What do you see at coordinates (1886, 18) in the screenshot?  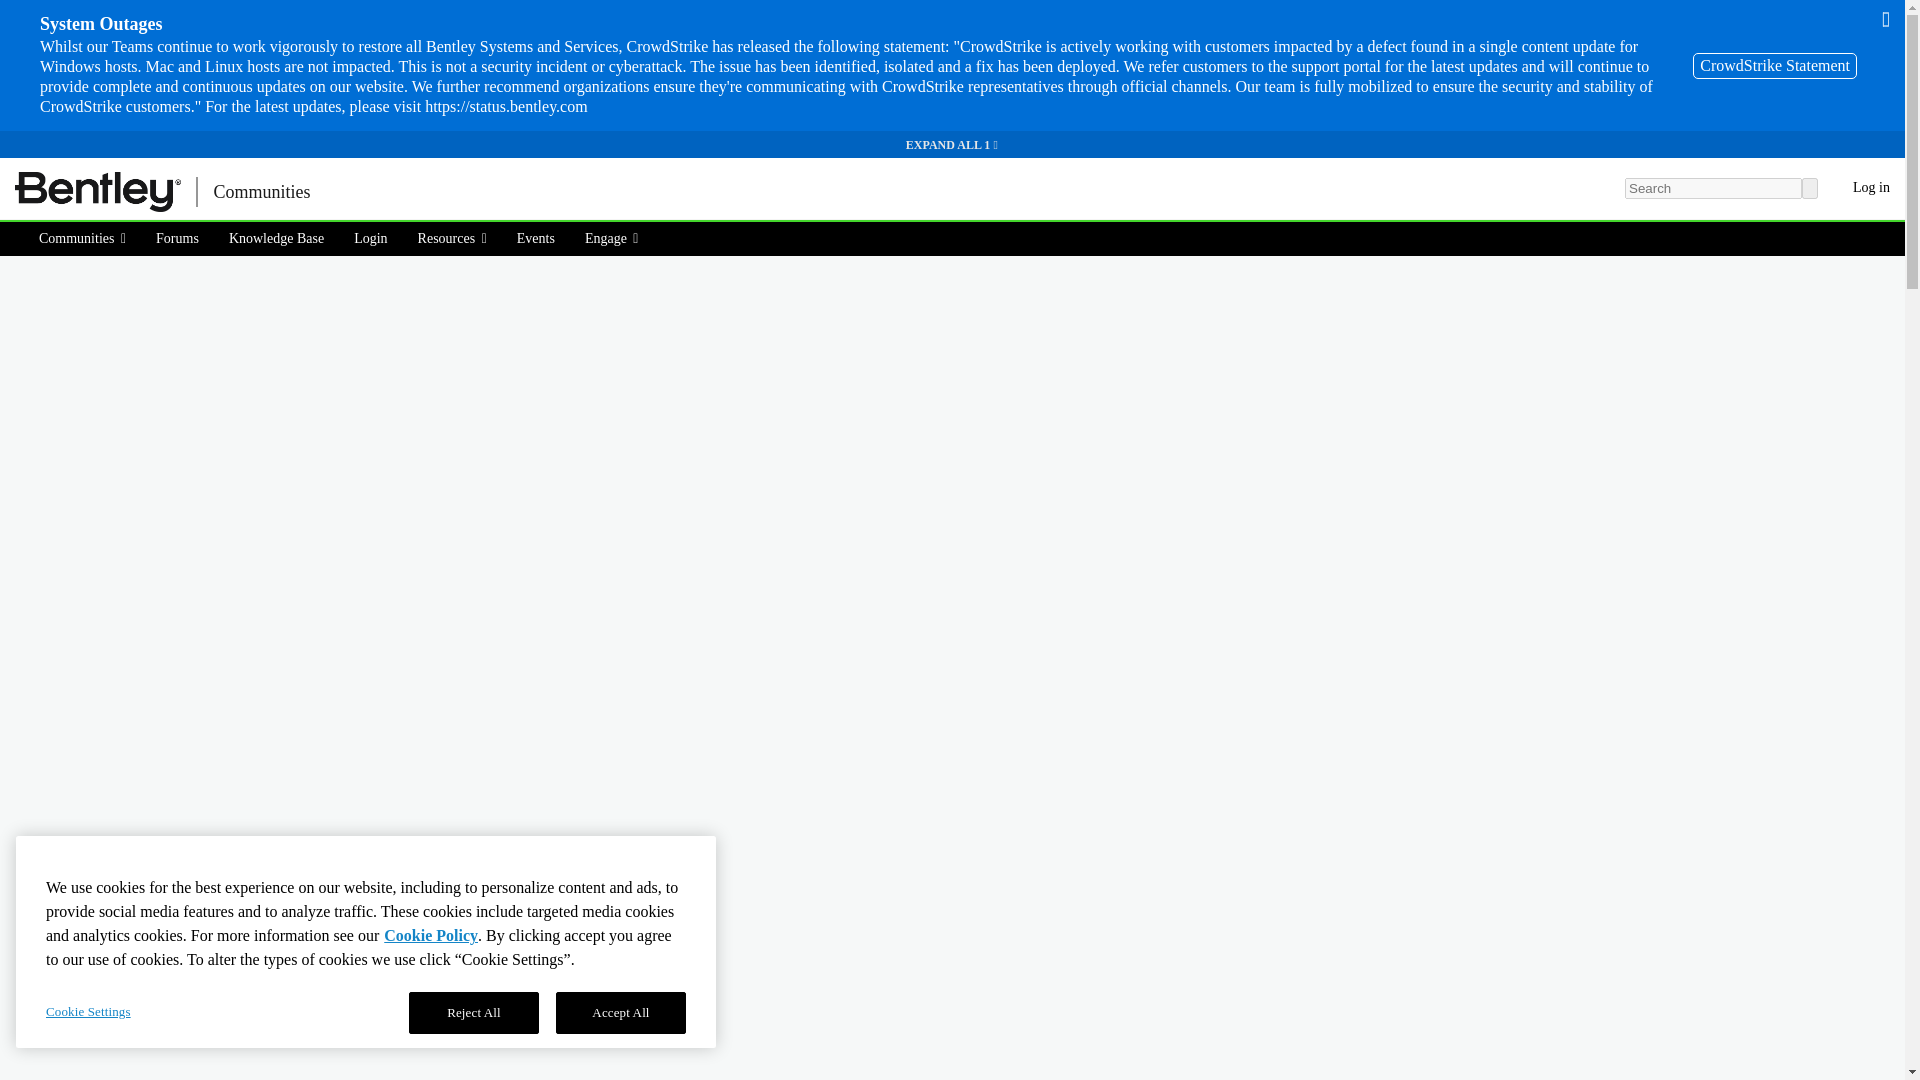 I see `Dismiss announcement System Outages ` at bounding box center [1886, 18].